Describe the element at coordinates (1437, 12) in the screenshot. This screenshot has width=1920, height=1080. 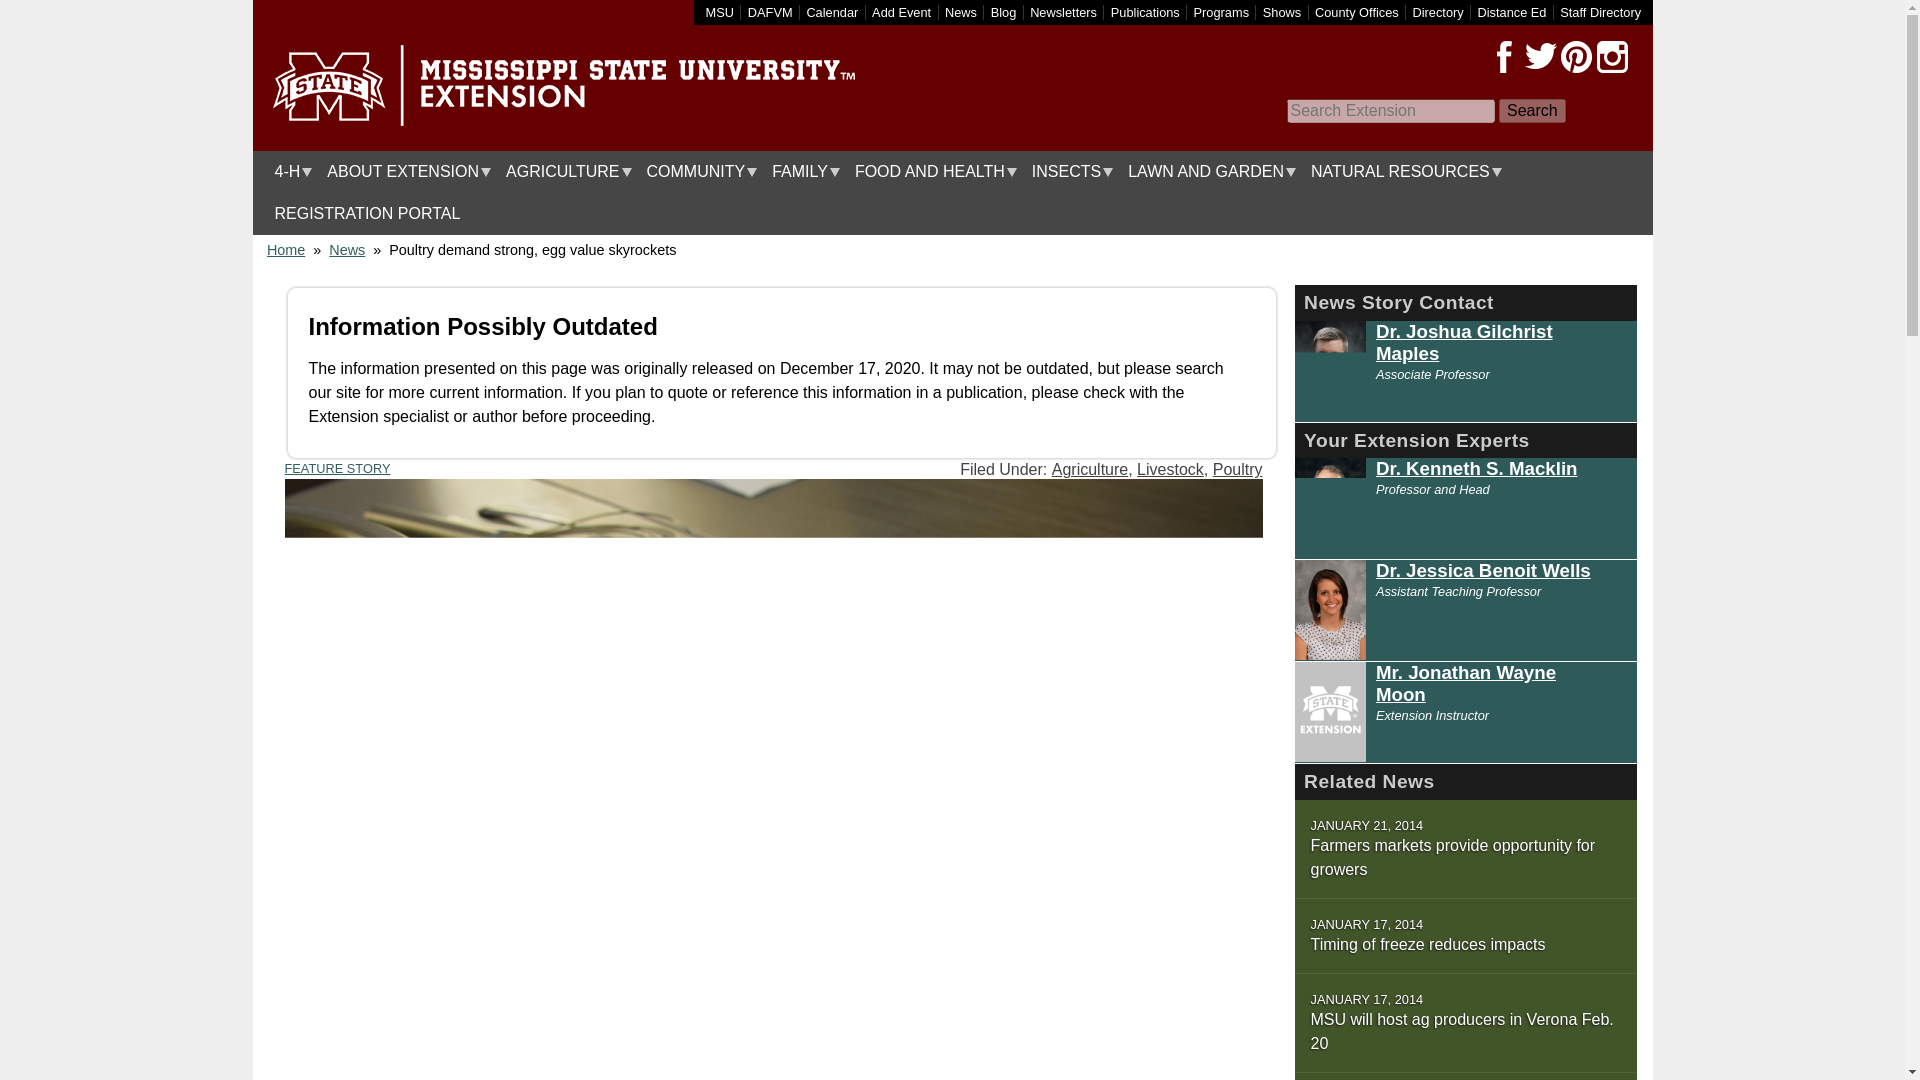
I see `Directory` at that location.